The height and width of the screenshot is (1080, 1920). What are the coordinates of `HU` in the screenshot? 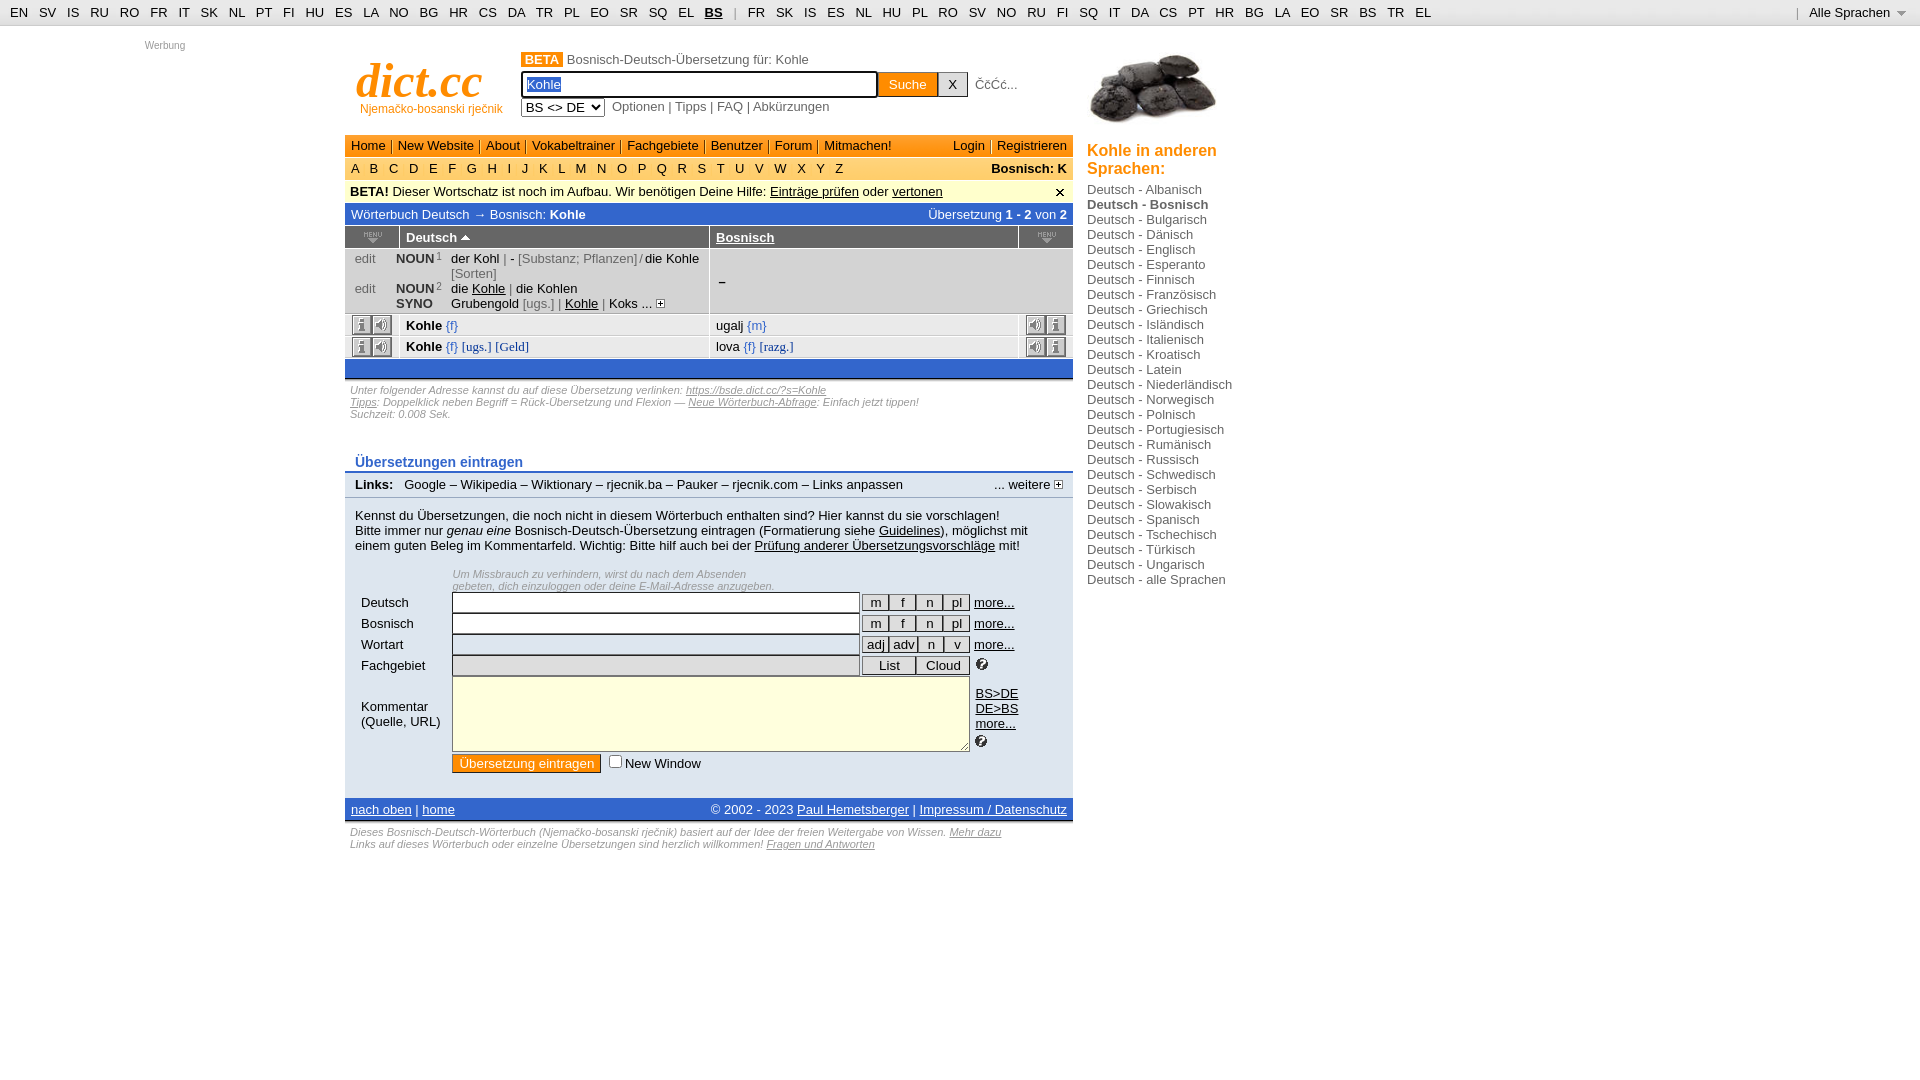 It's located at (892, 12).